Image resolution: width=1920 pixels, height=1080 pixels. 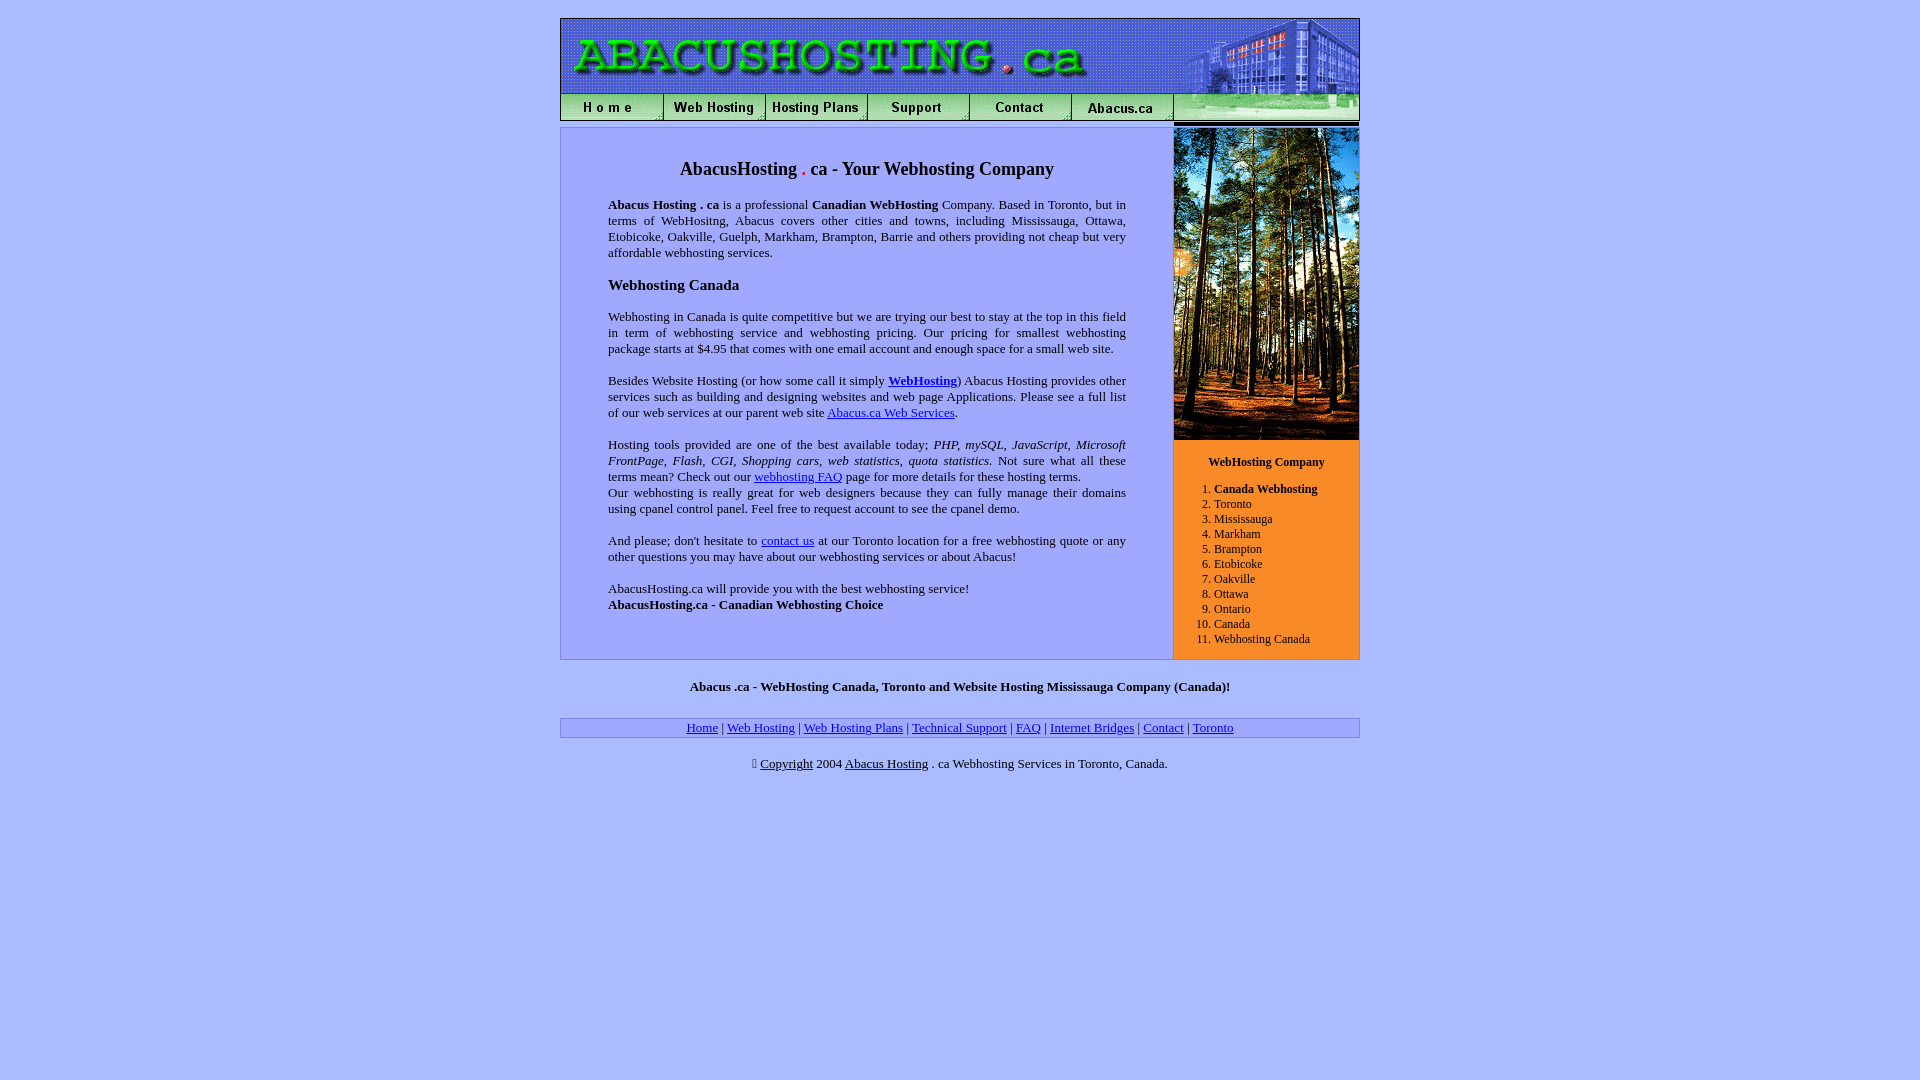 What do you see at coordinates (1163, 728) in the screenshot?
I see `Contact` at bounding box center [1163, 728].